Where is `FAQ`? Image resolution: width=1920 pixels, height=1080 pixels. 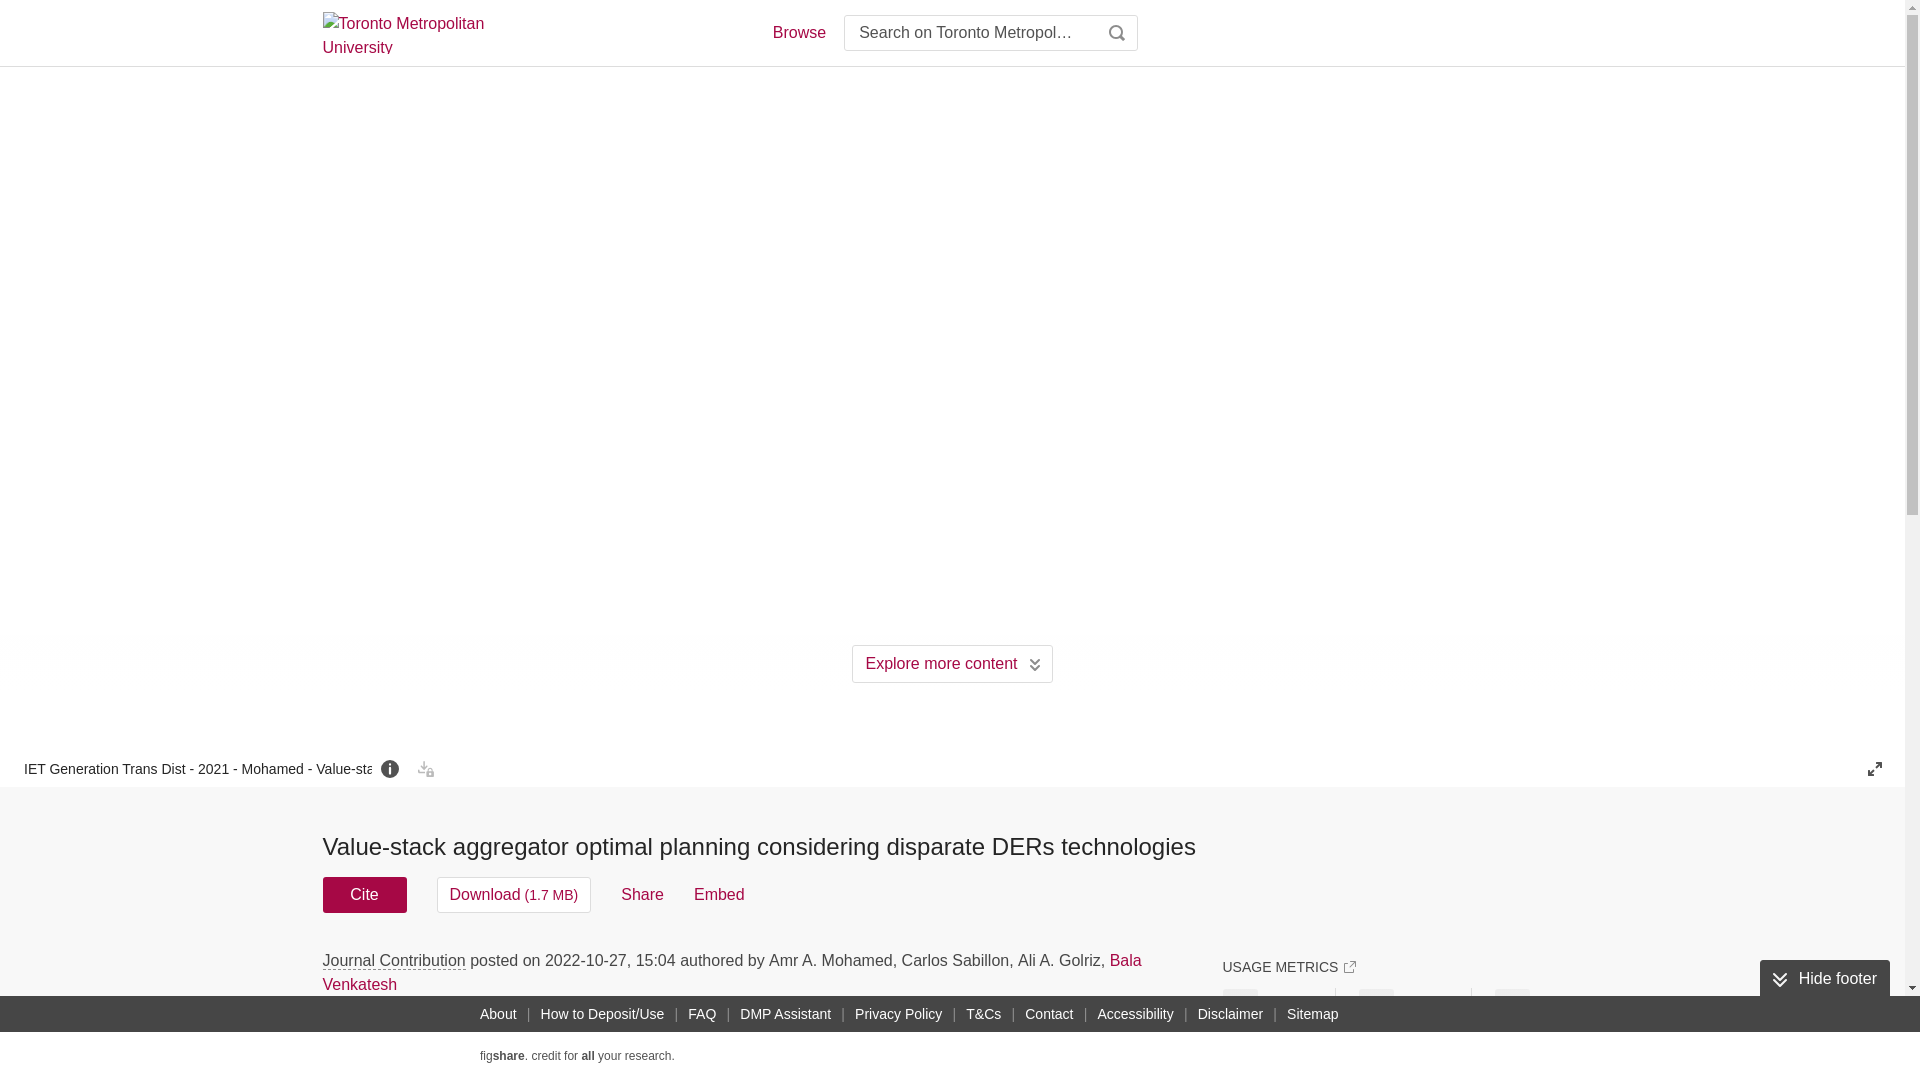
FAQ is located at coordinates (701, 1014).